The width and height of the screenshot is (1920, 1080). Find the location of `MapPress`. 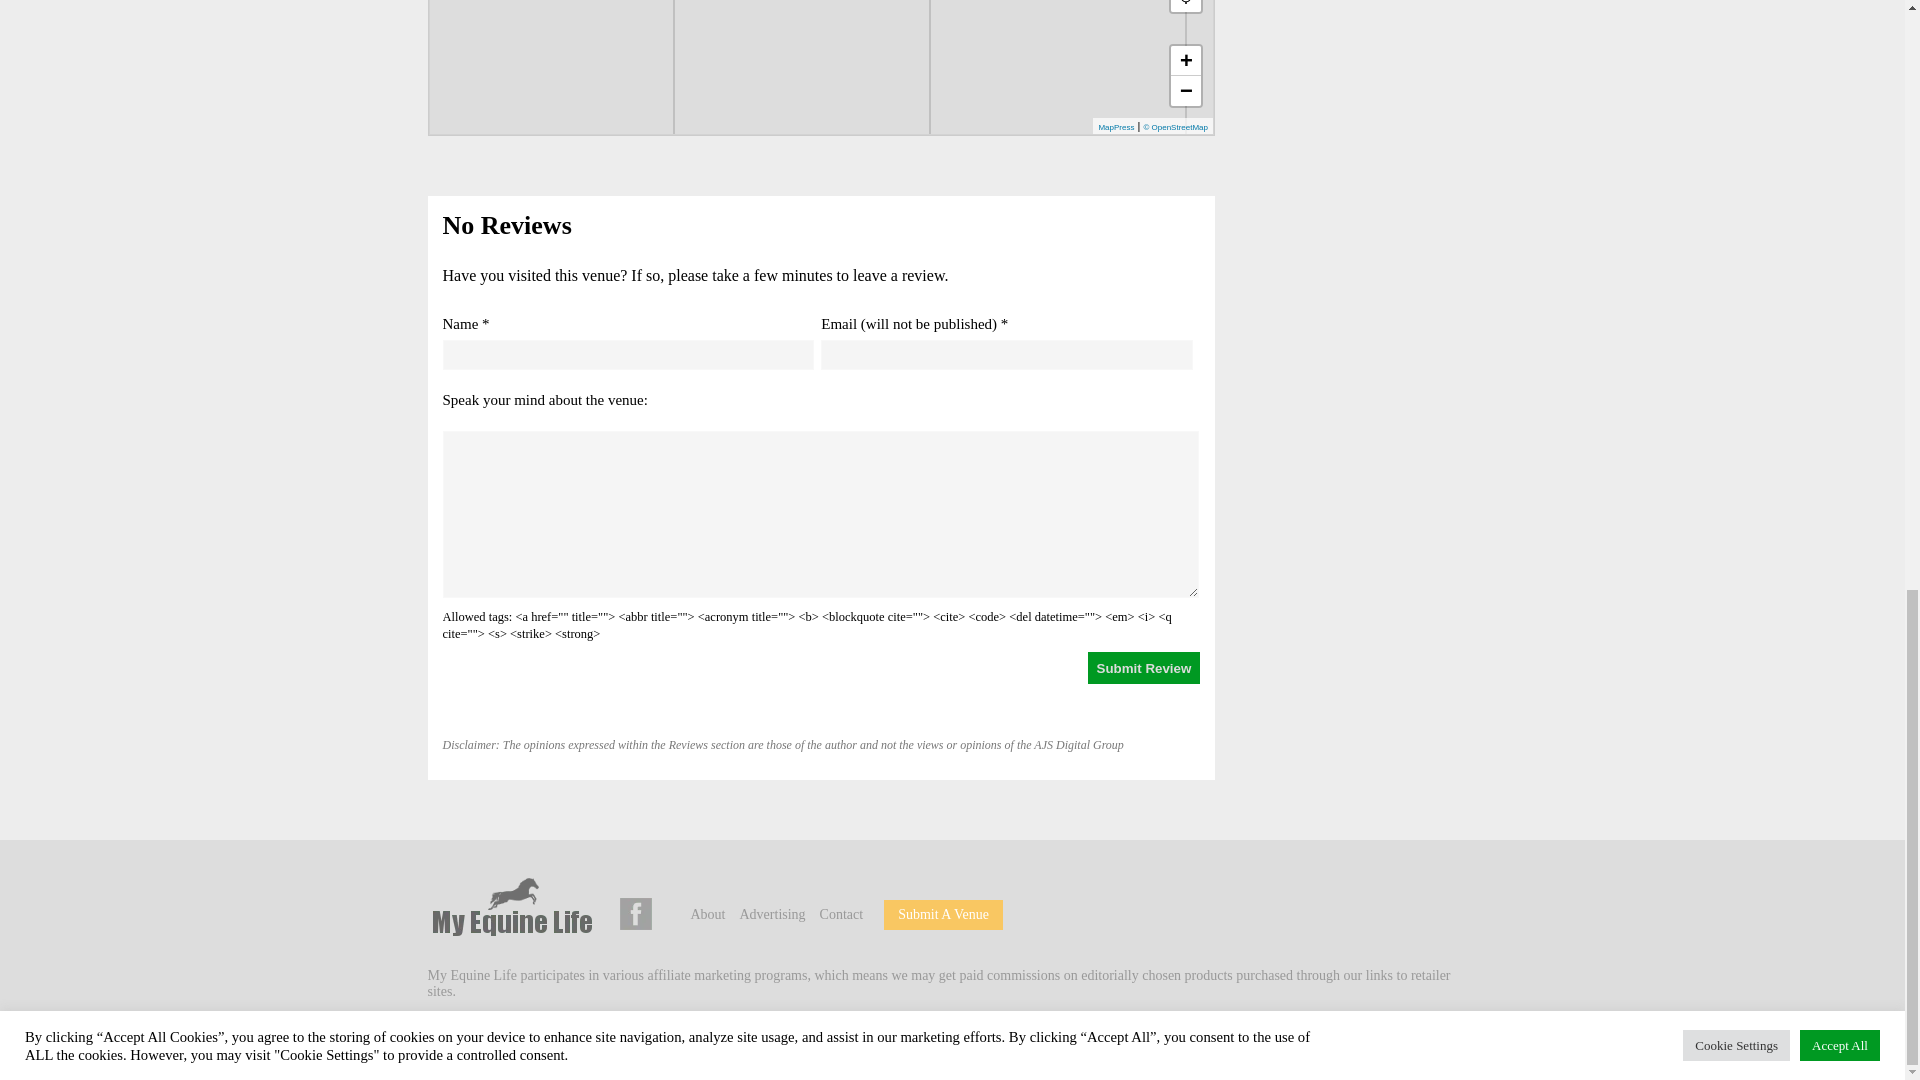

MapPress is located at coordinates (1116, 127).